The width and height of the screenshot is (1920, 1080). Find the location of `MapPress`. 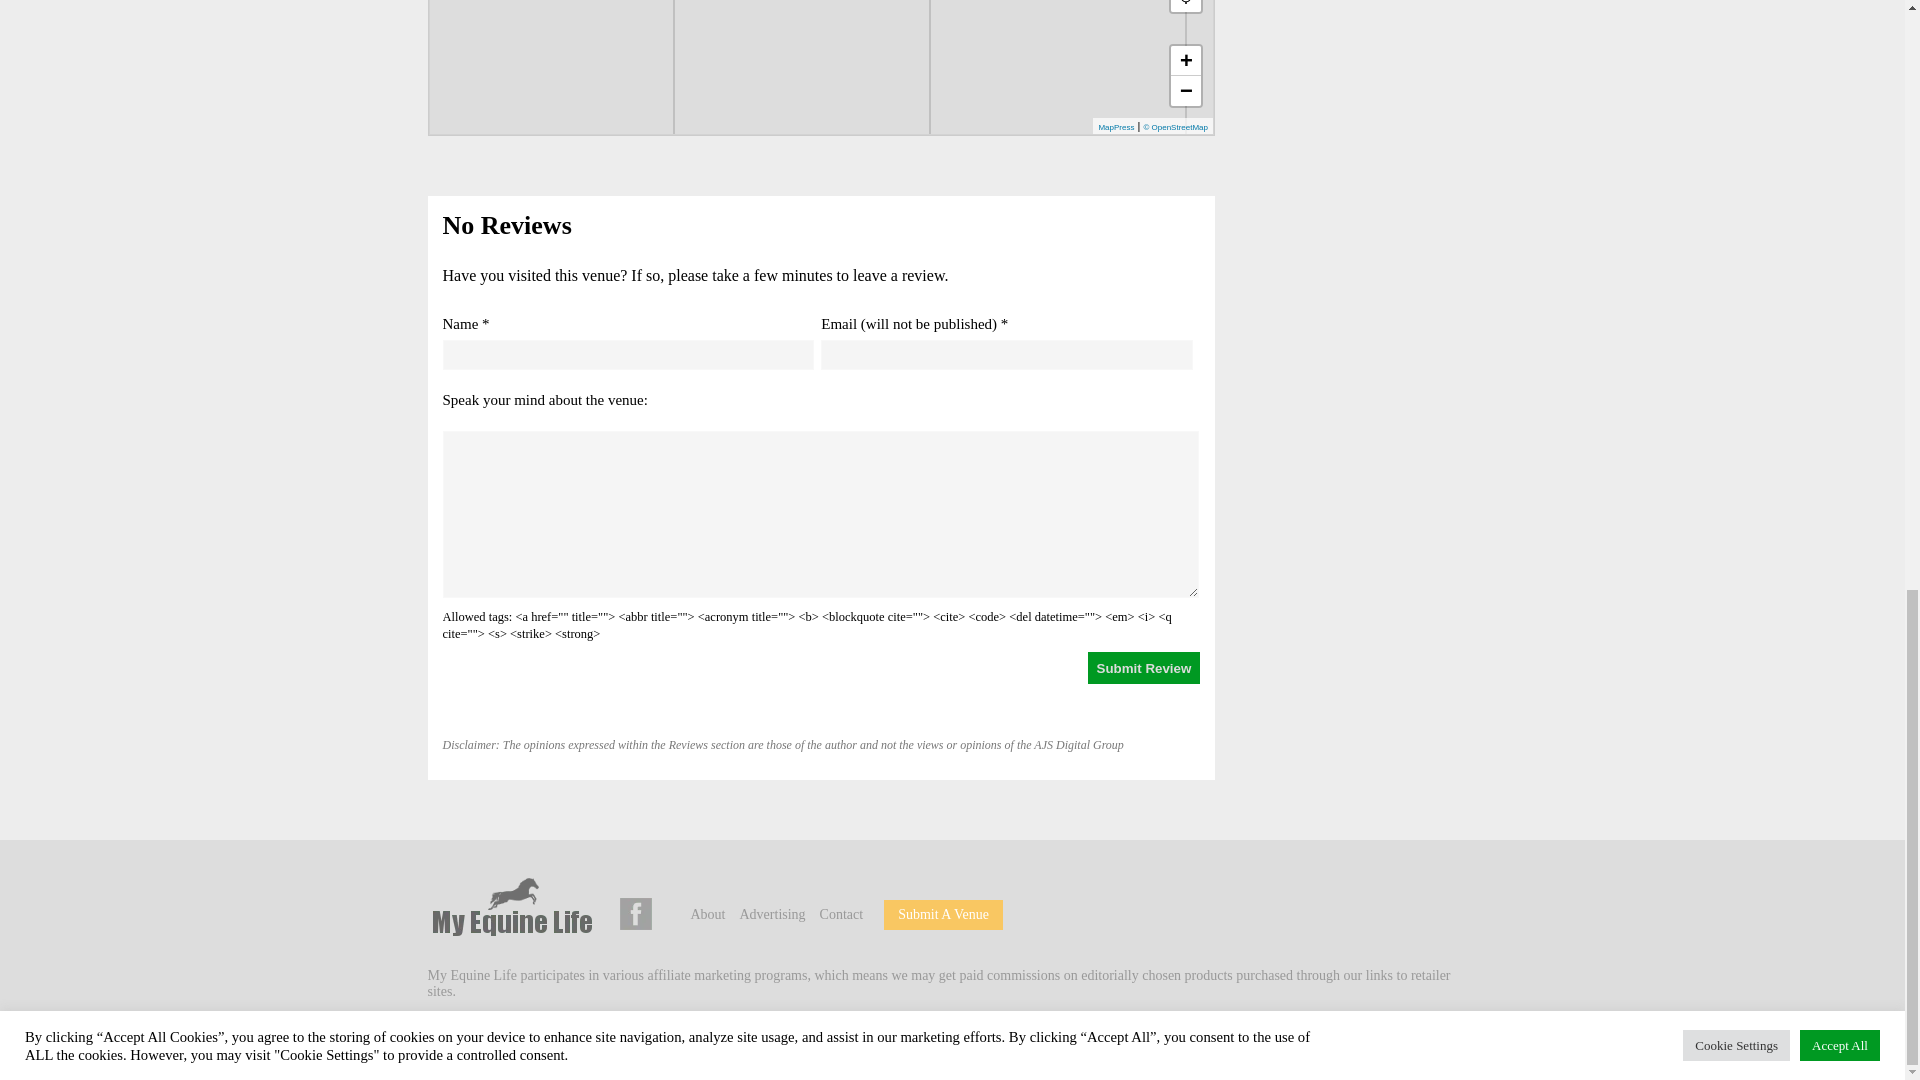

MapPress is located at coordinates (1116, 127).